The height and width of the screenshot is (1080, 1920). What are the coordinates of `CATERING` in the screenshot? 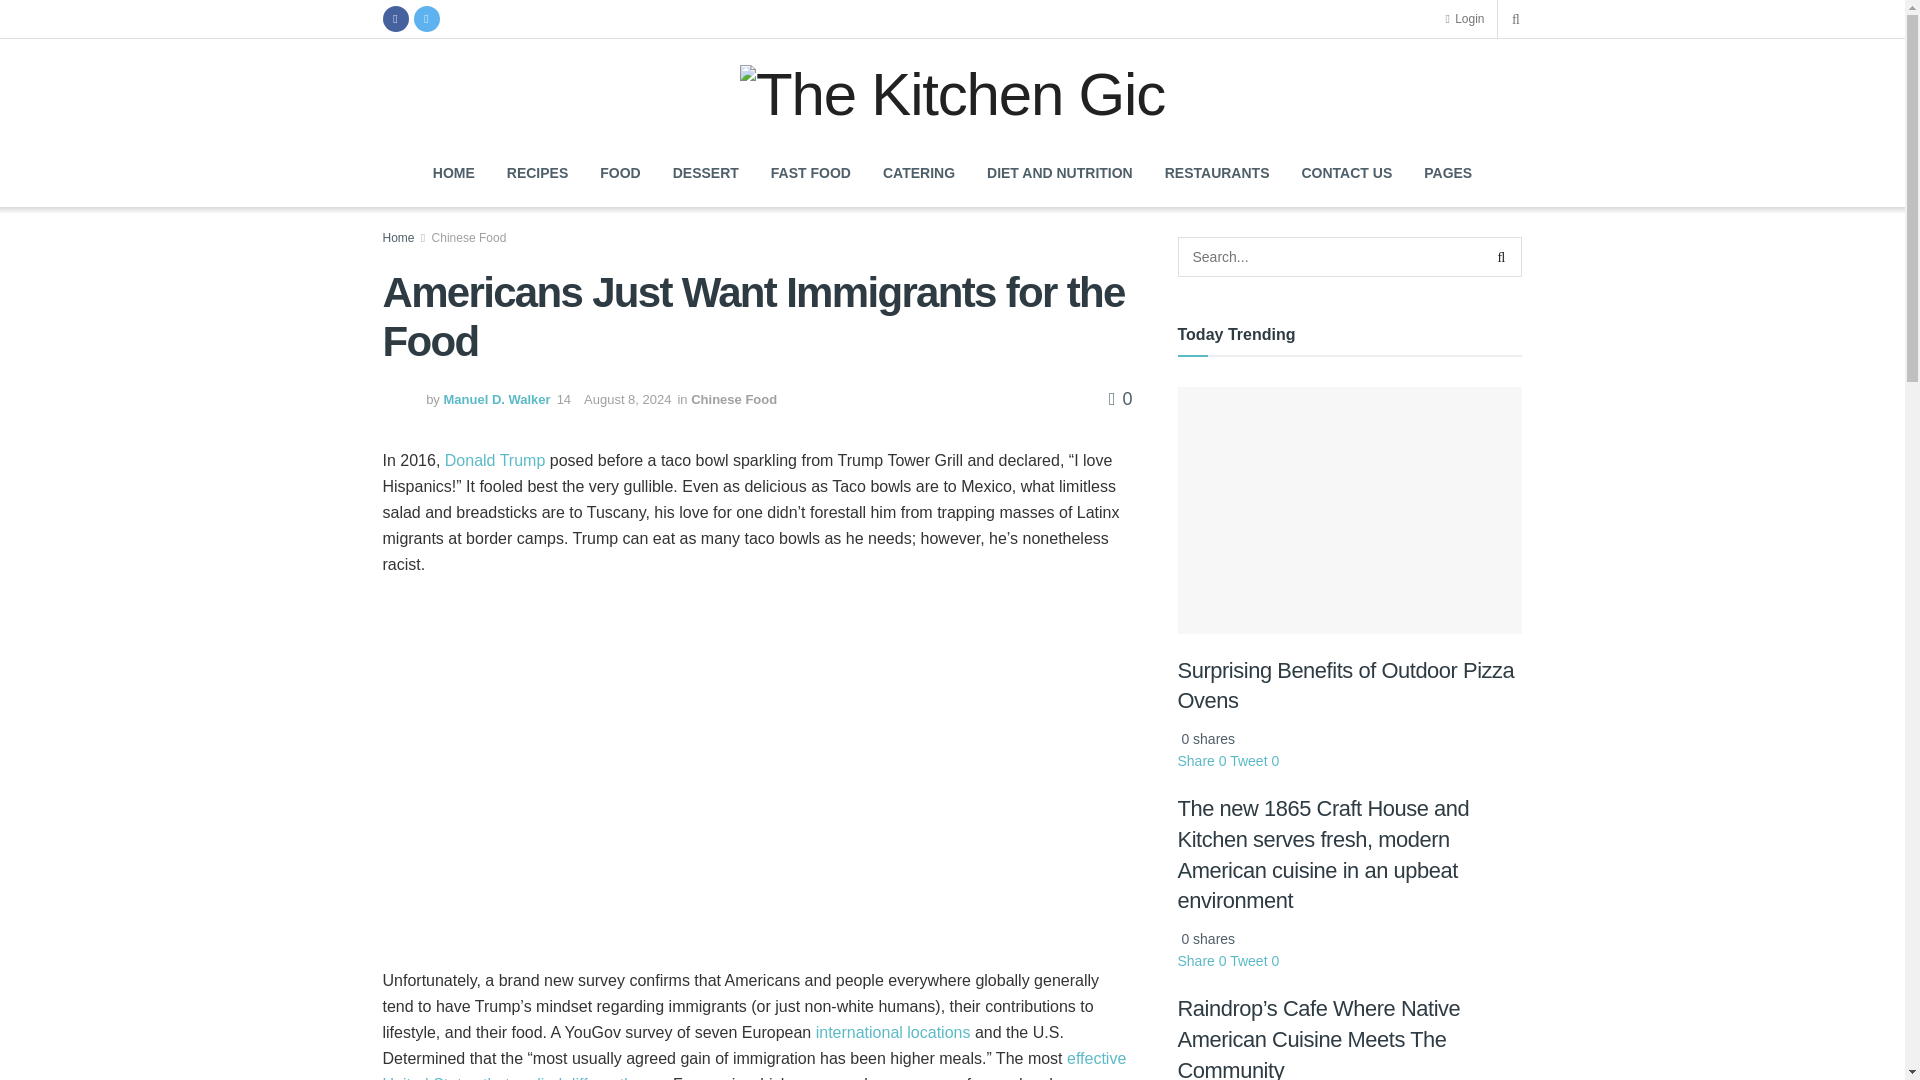 It's located at (919, 173).